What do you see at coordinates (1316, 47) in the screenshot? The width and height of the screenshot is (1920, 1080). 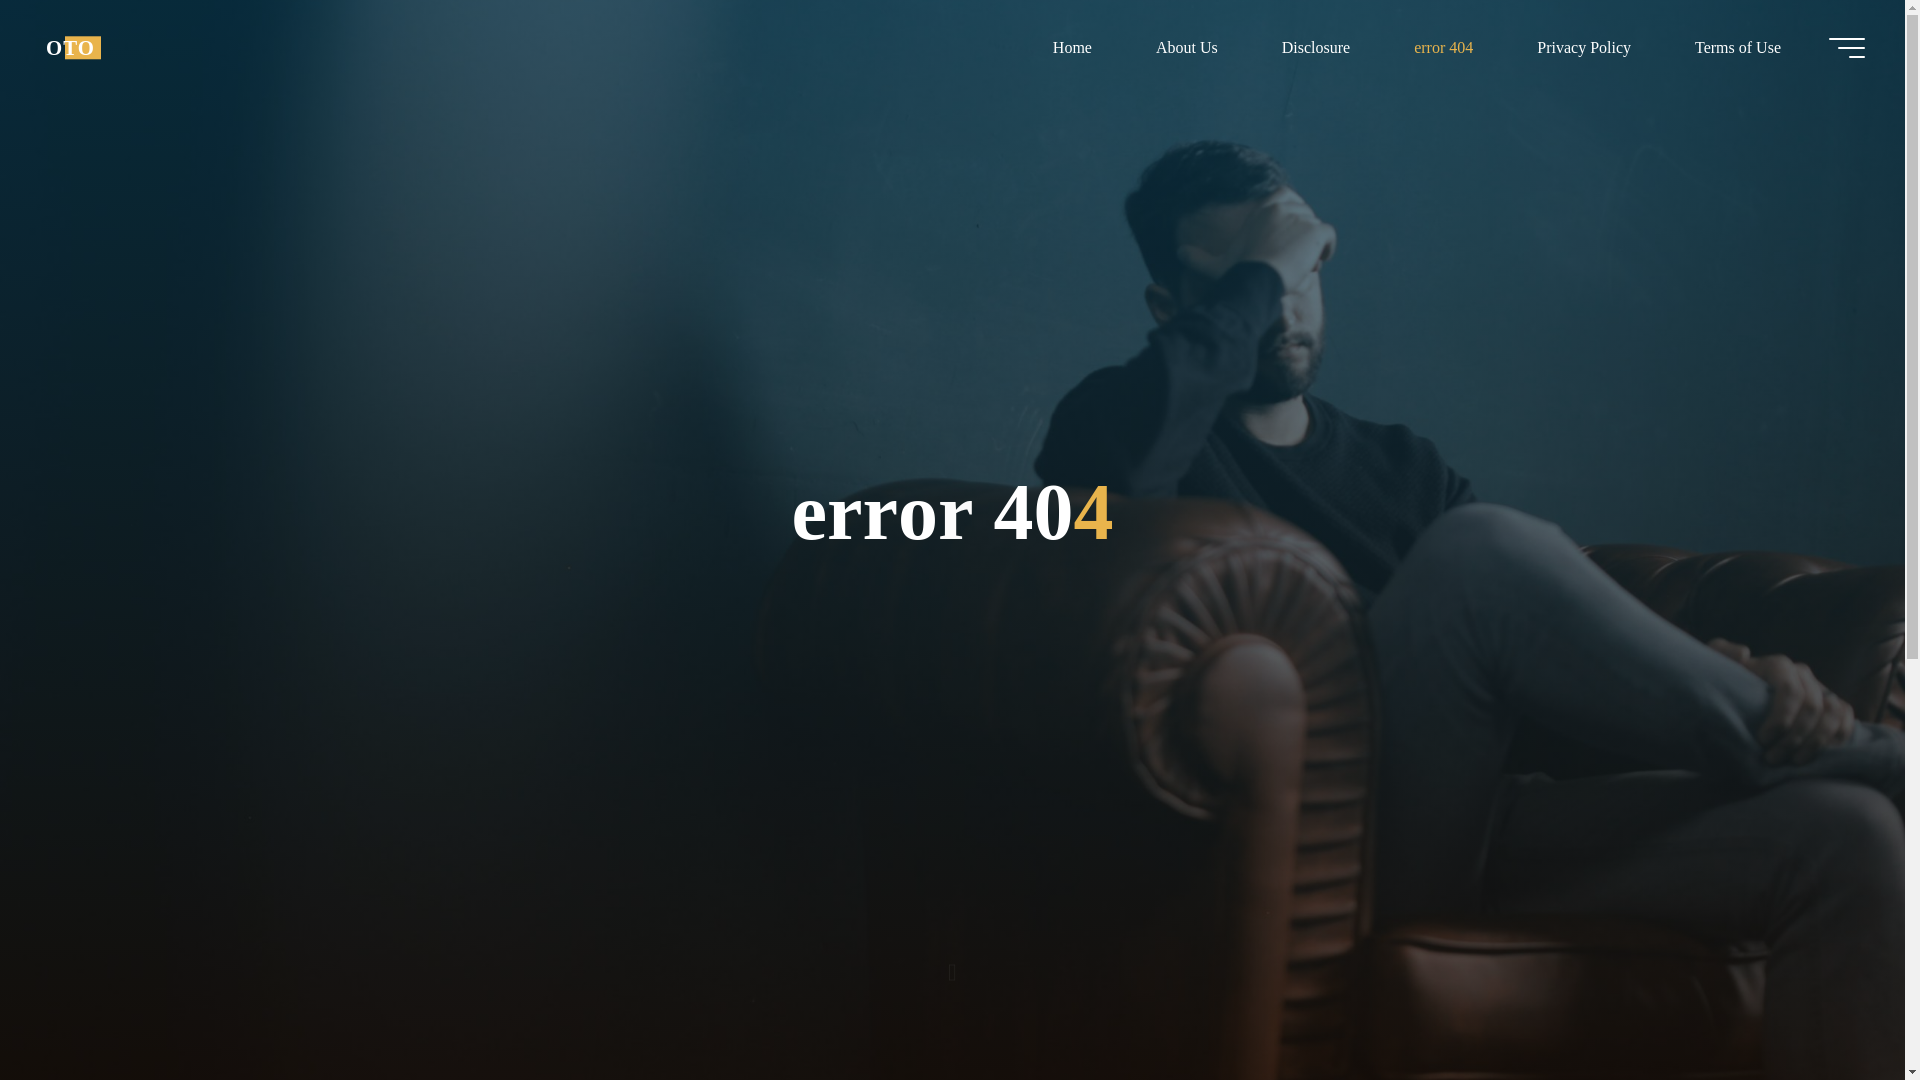 I see `Disclosure` at bounding box center [1316, 47].